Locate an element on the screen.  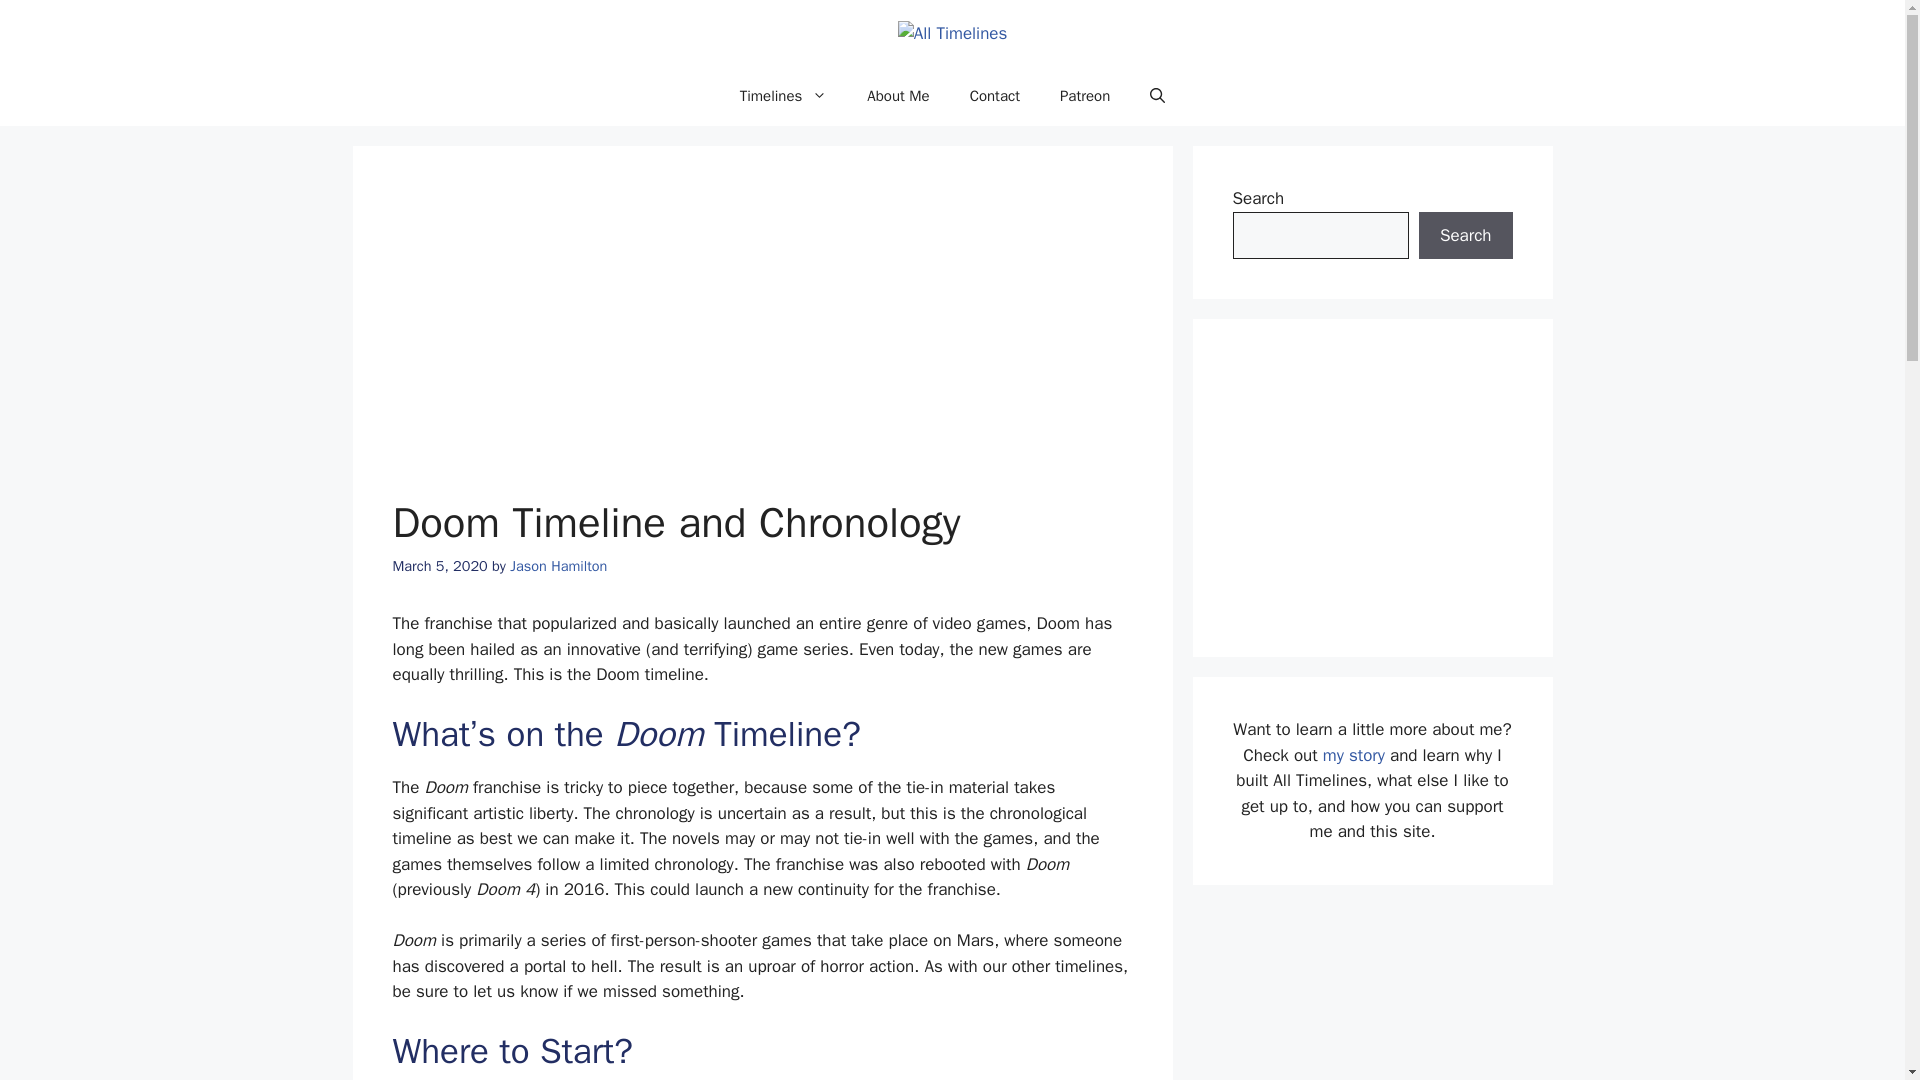
Timelines is located at coordinates (784, 96).